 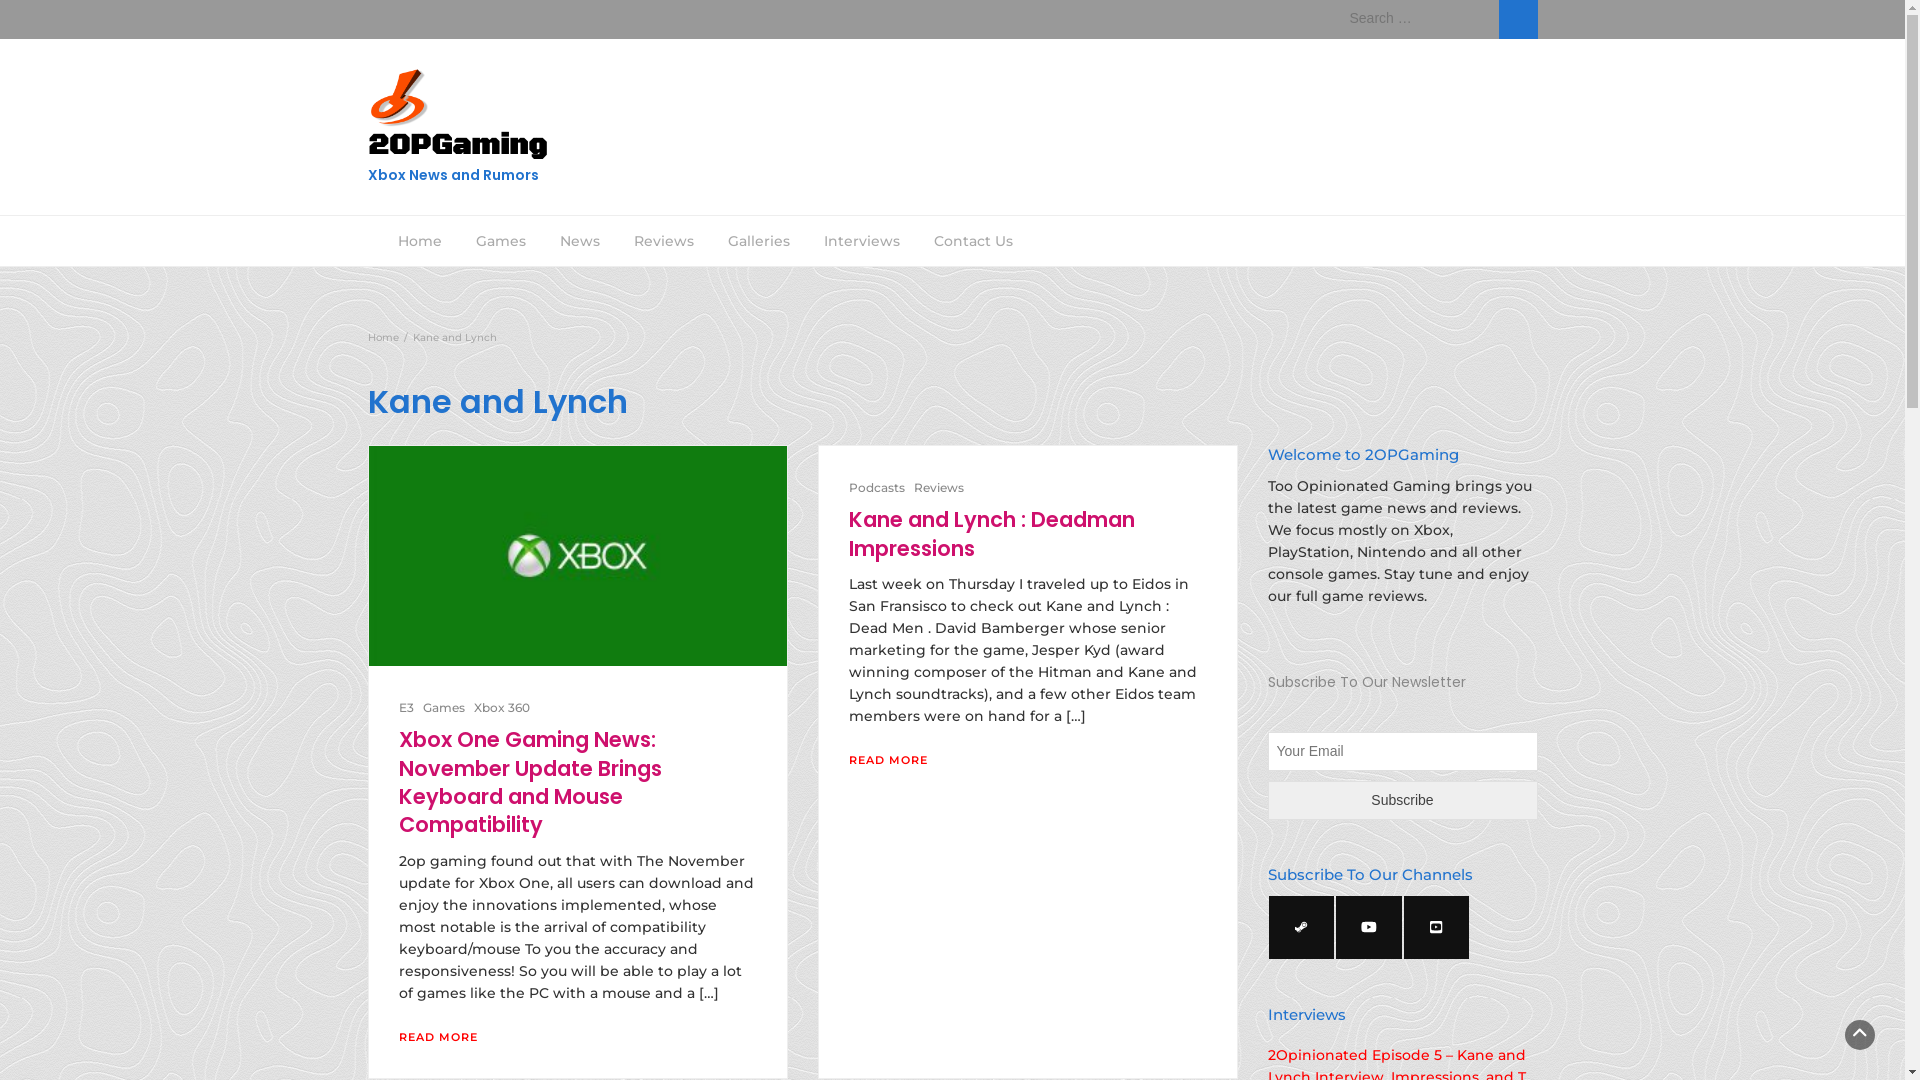 I want to click on https://steam-symbol.com, so click(x=1301, y=928).